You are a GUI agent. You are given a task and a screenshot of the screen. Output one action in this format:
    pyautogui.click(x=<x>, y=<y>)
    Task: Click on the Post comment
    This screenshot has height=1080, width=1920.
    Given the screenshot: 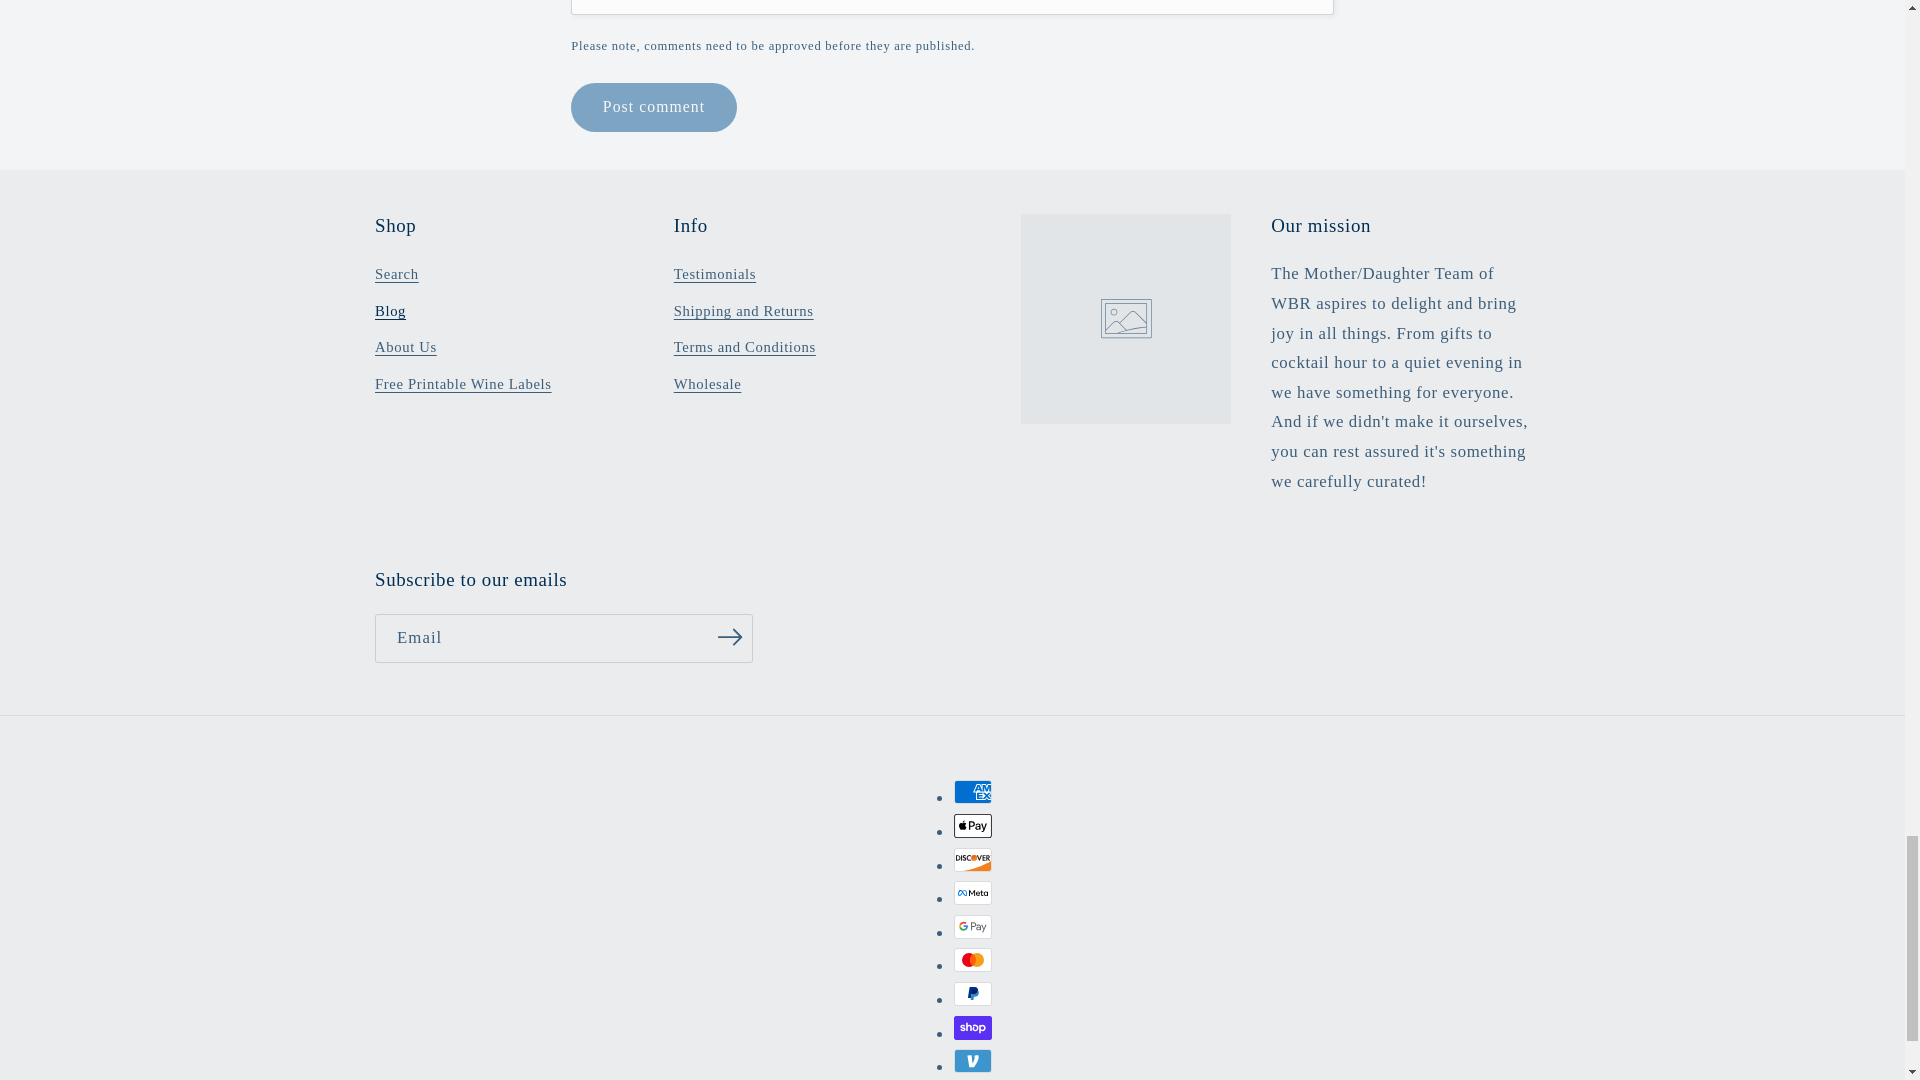 What is the action you would take?
    pyautogui.click(x=652, y=107)
    